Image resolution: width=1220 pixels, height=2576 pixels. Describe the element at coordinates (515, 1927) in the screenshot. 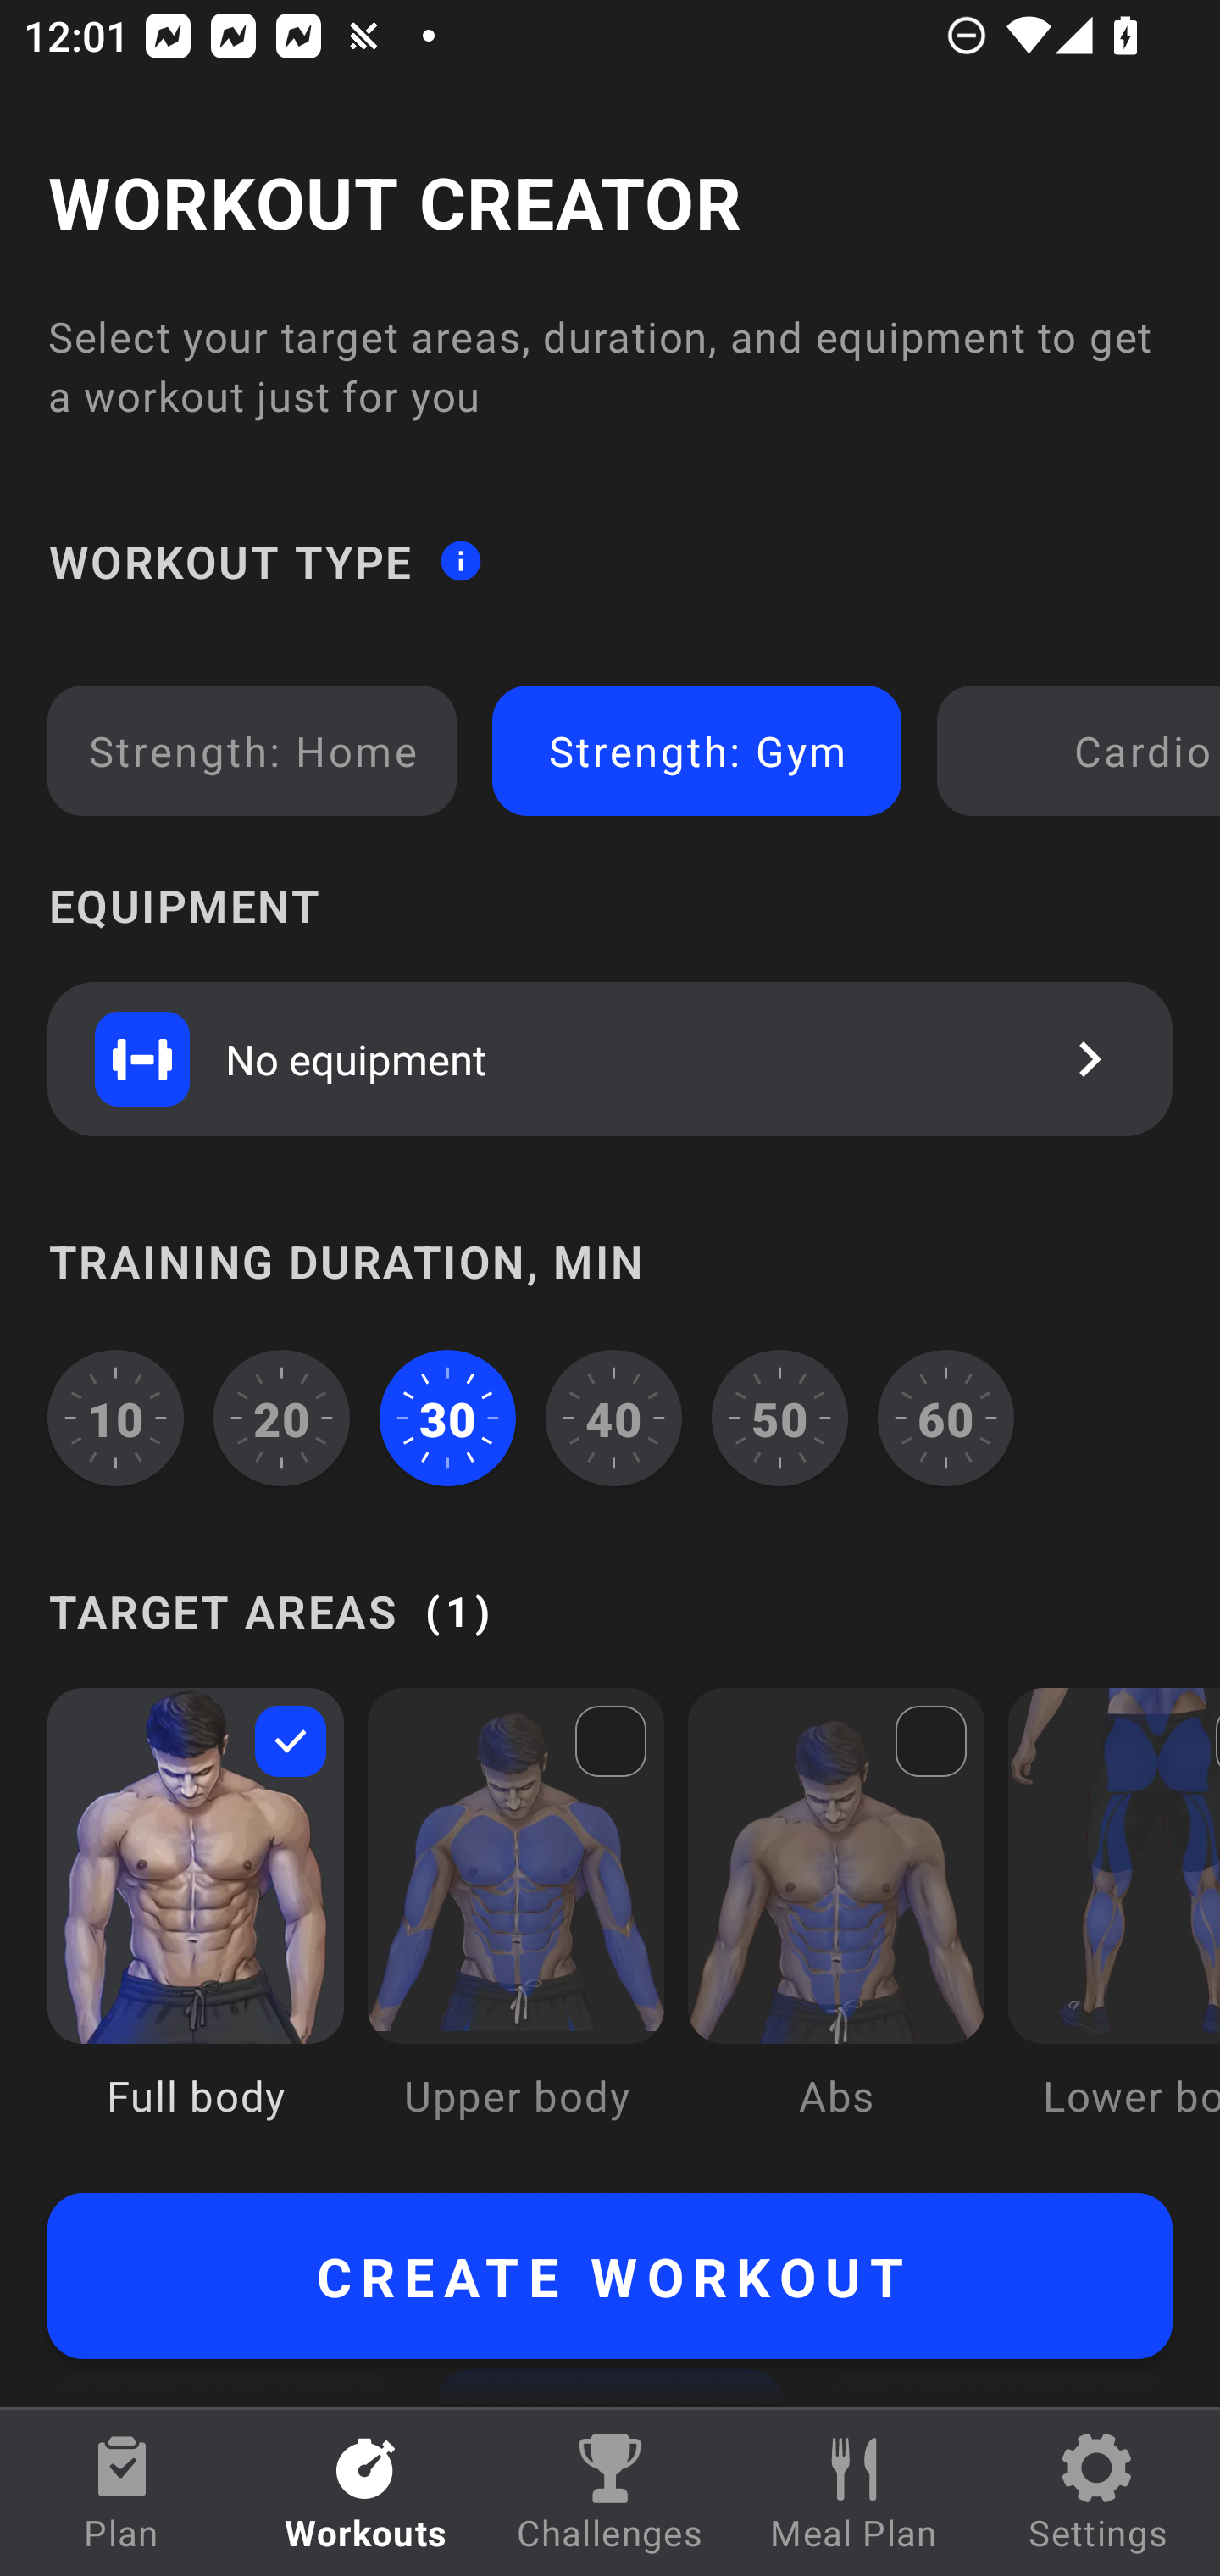

I see `Upper body` at that location.